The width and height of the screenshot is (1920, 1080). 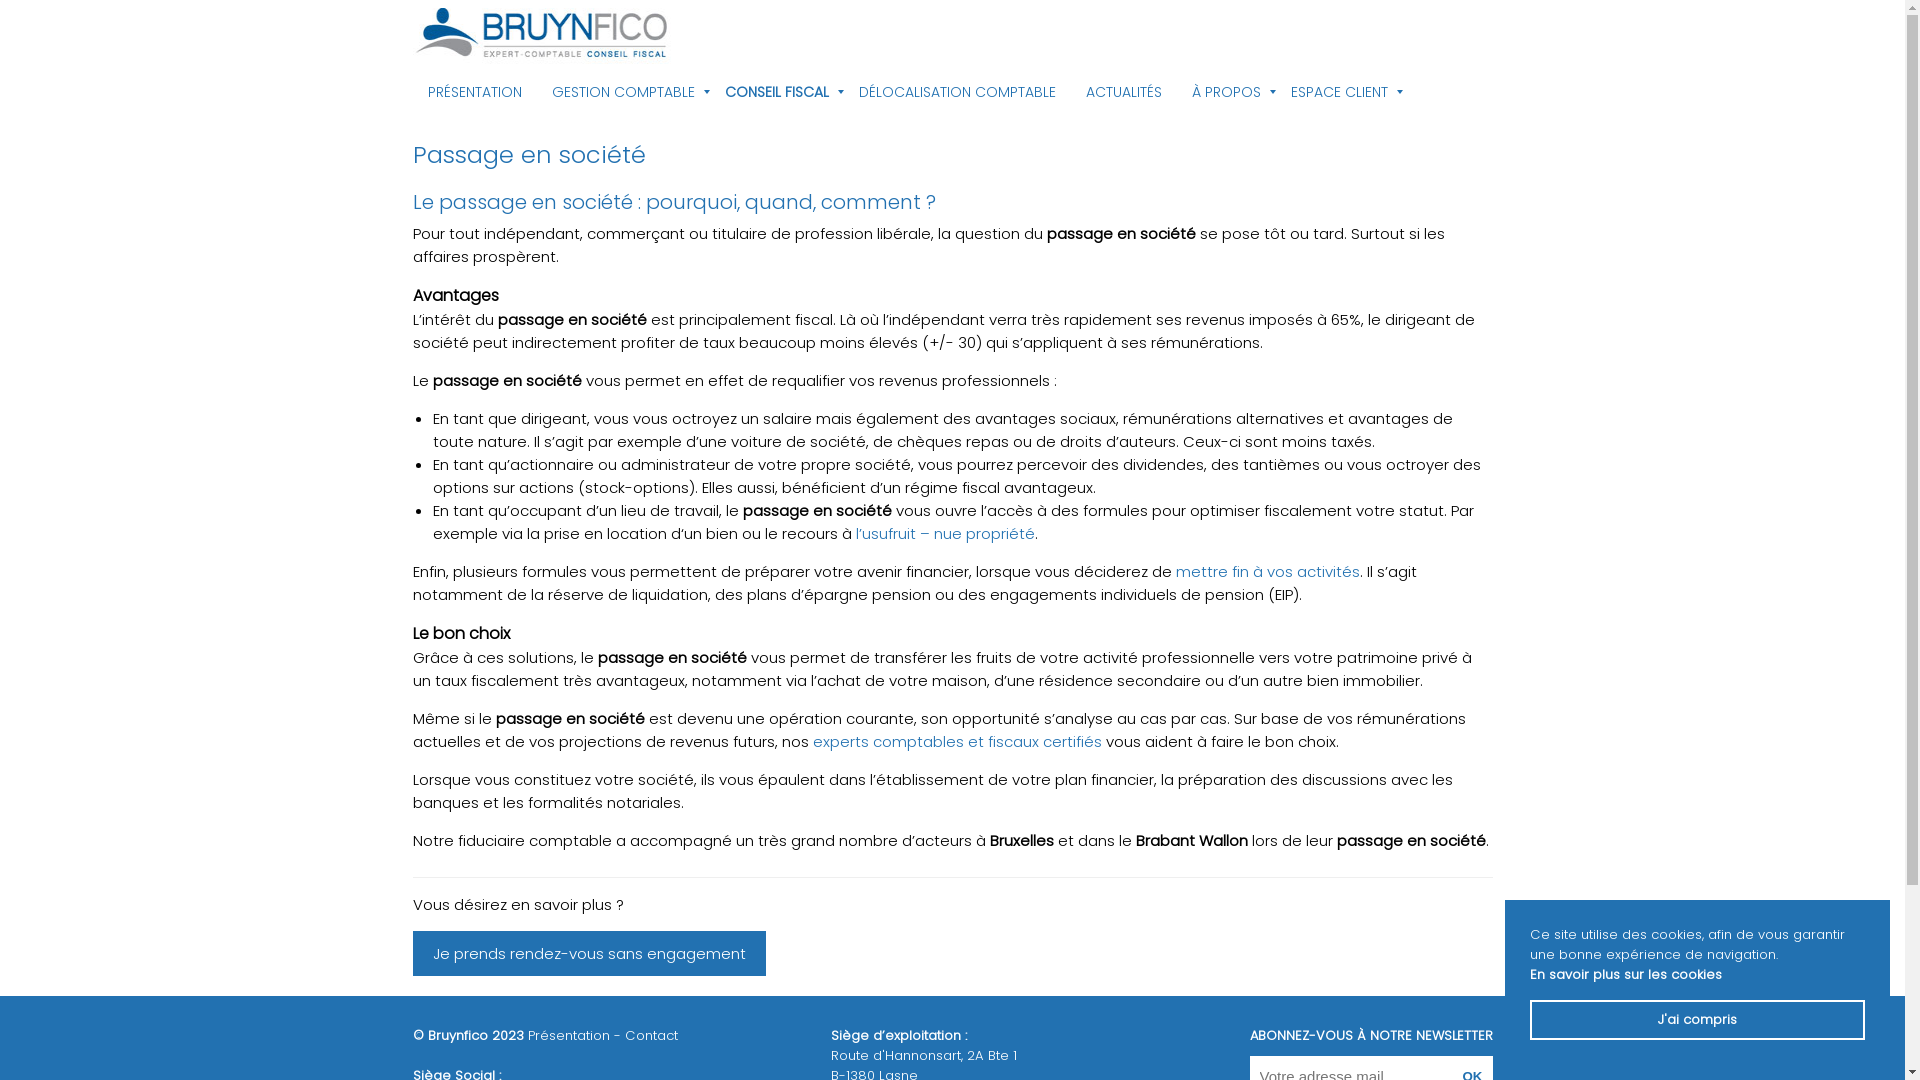 What do you see at coordinates (777, 92) in the screenshot?
I see `CONSEIL FISCAL` at bounding box center [777, 92].